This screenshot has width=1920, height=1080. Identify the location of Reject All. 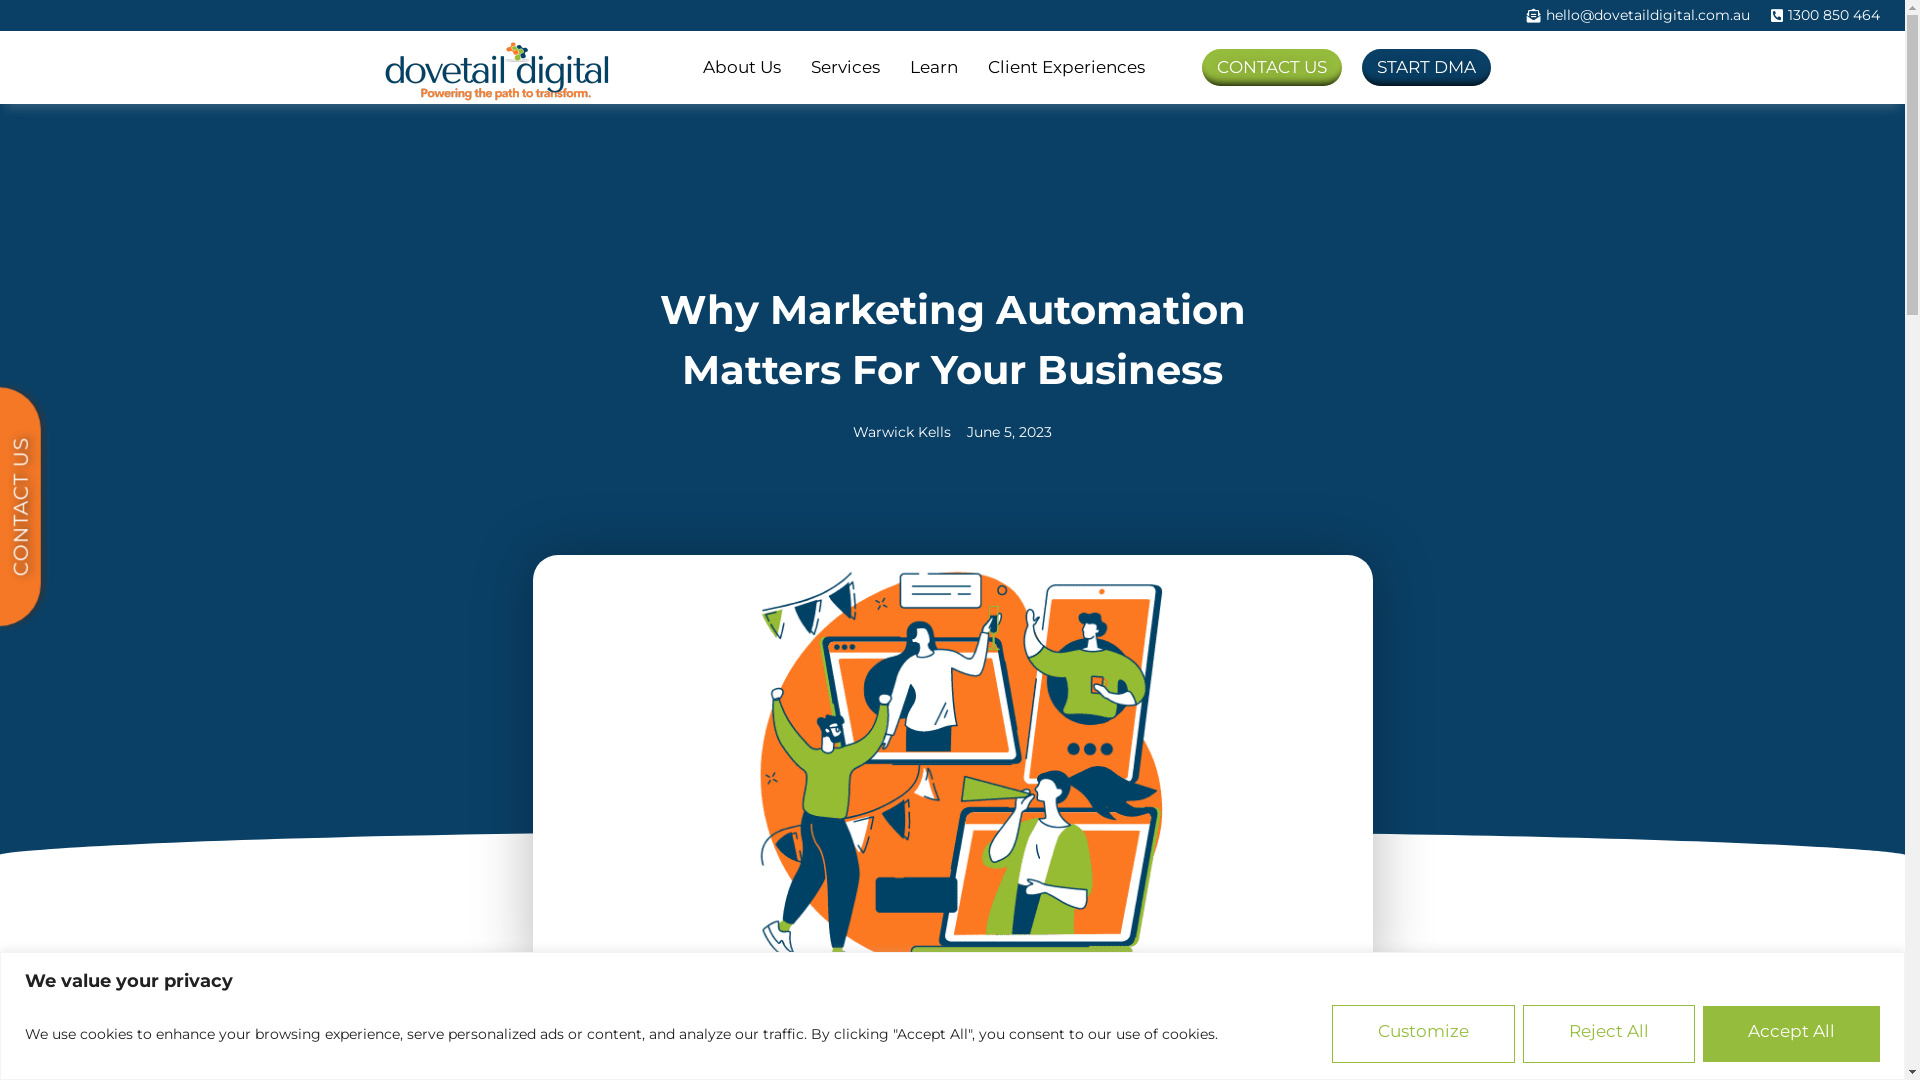
(1609, 1034).